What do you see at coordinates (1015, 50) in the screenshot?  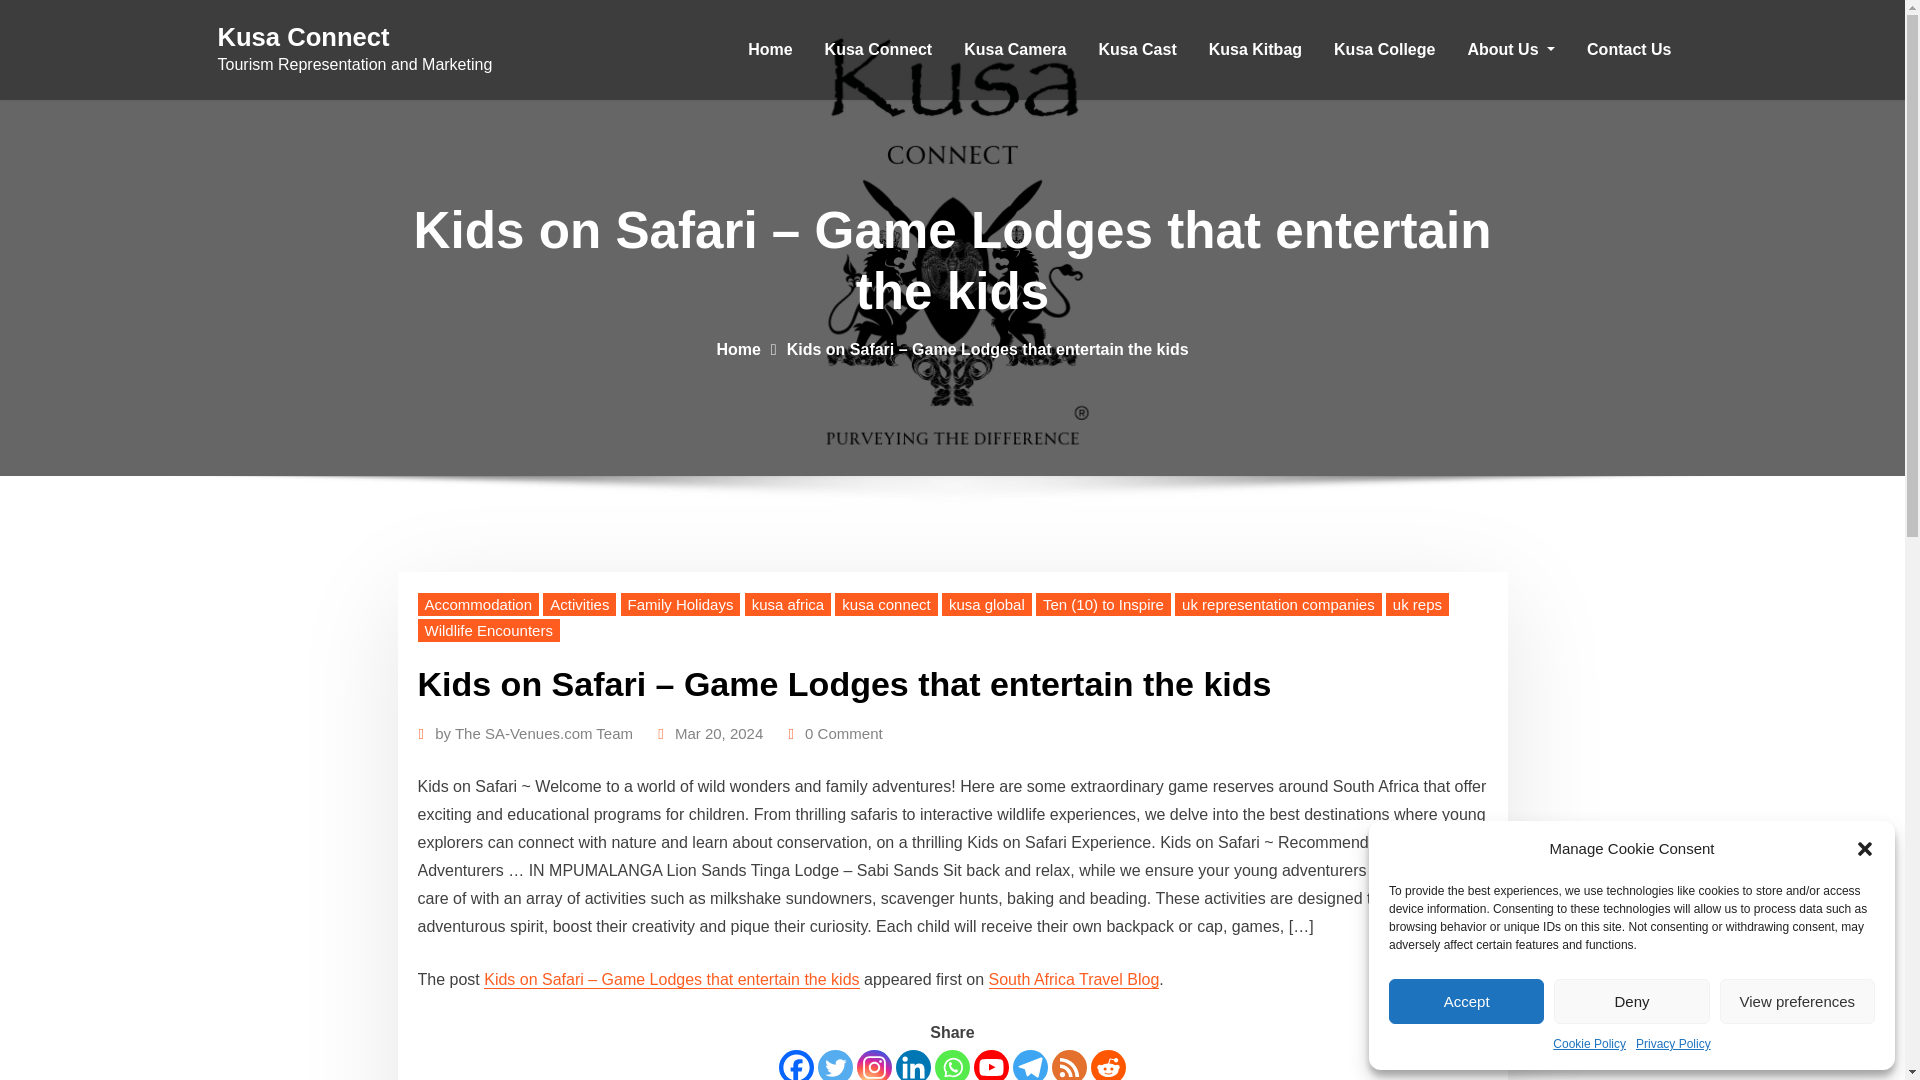 I see `Kusa Camera` at bounding box center [1015, 50].